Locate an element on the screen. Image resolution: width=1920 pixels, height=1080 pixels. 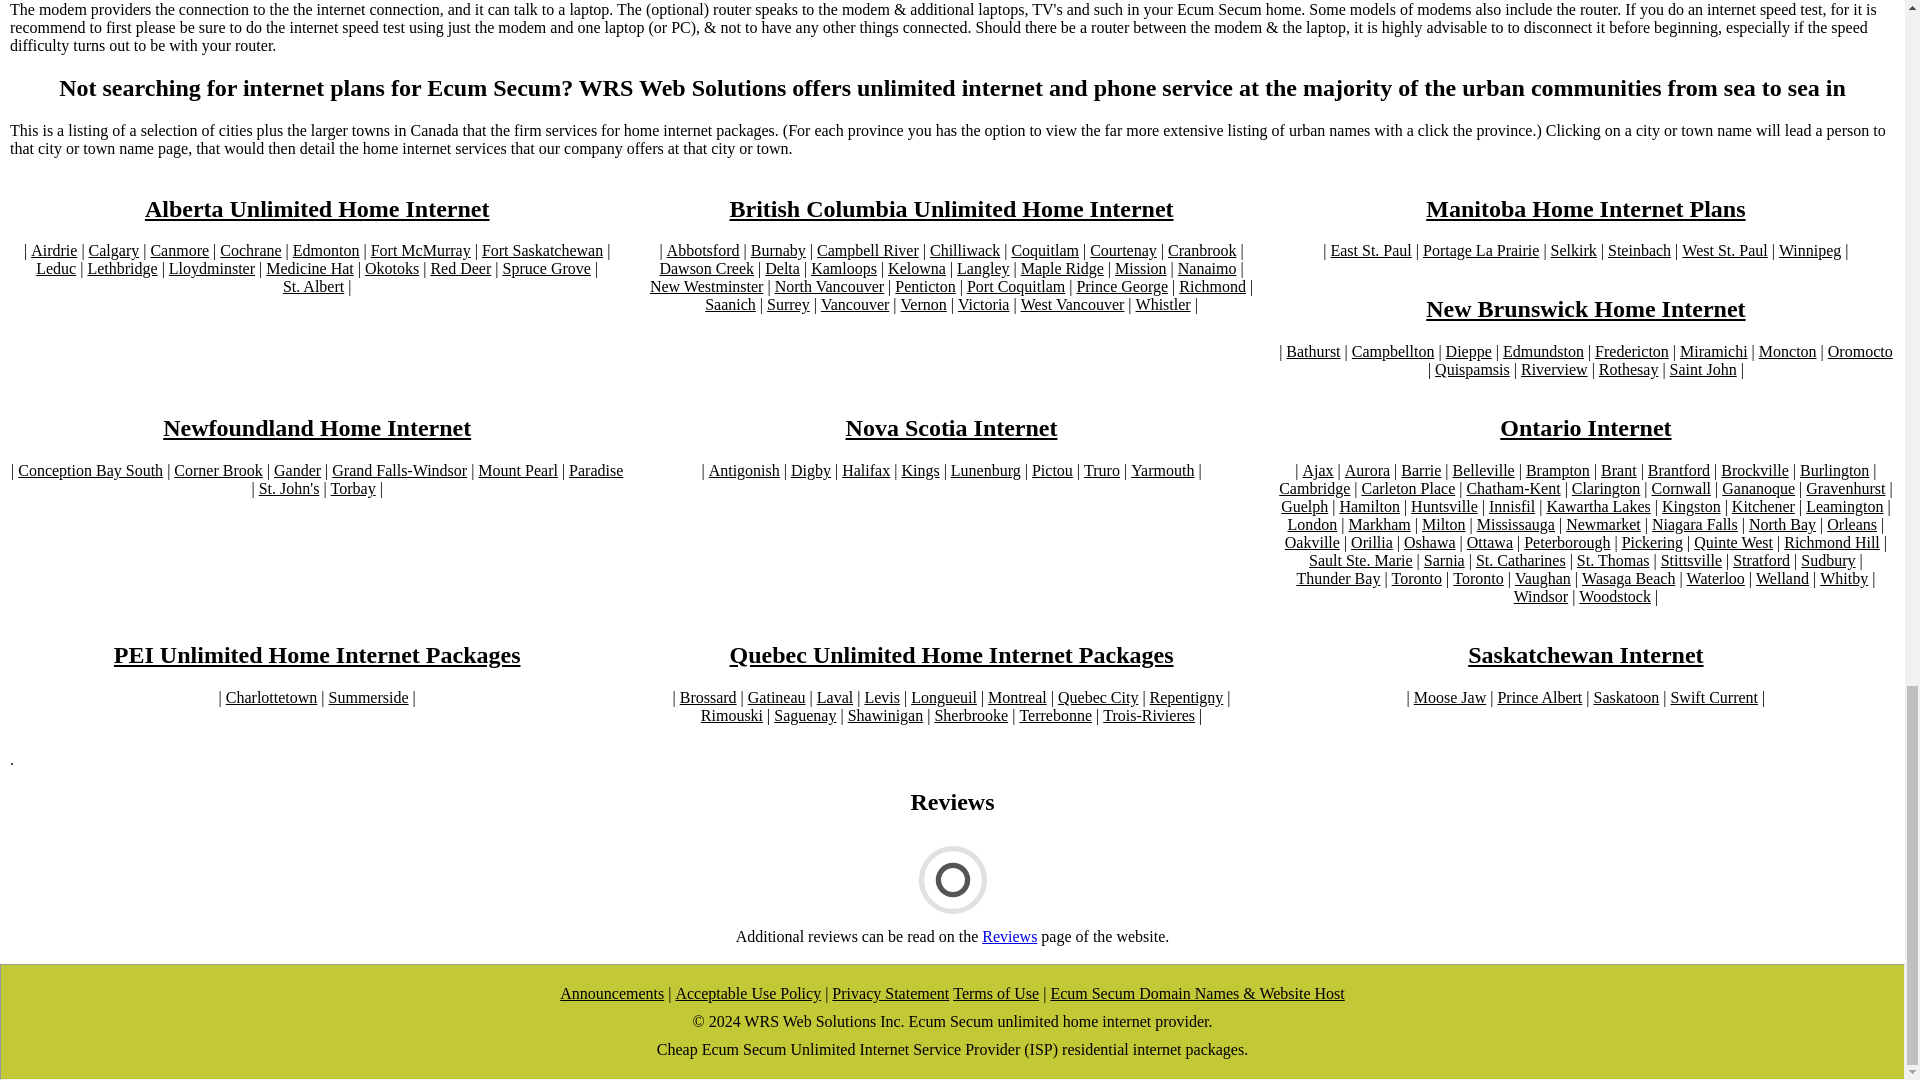
St. Albert is located at coordinates (312, 286).